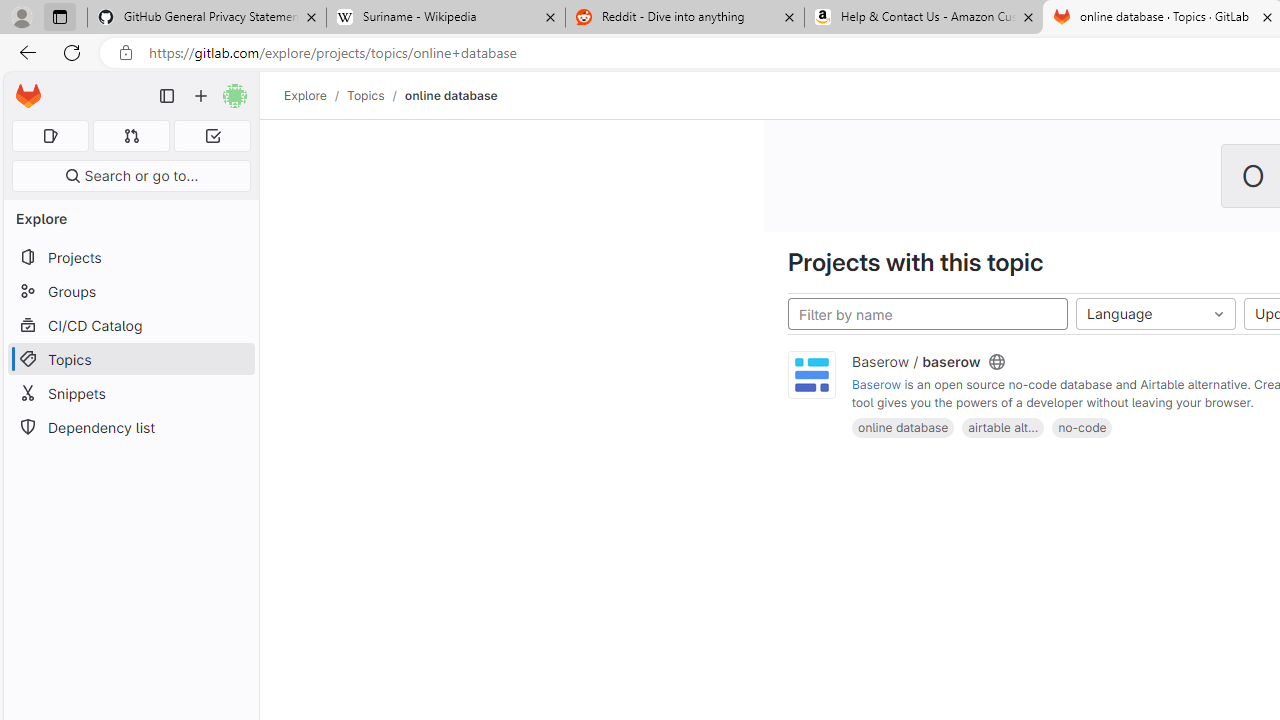 The image size is (1280, 720). I want to click on Assigned issues 0, so click(50, 136).